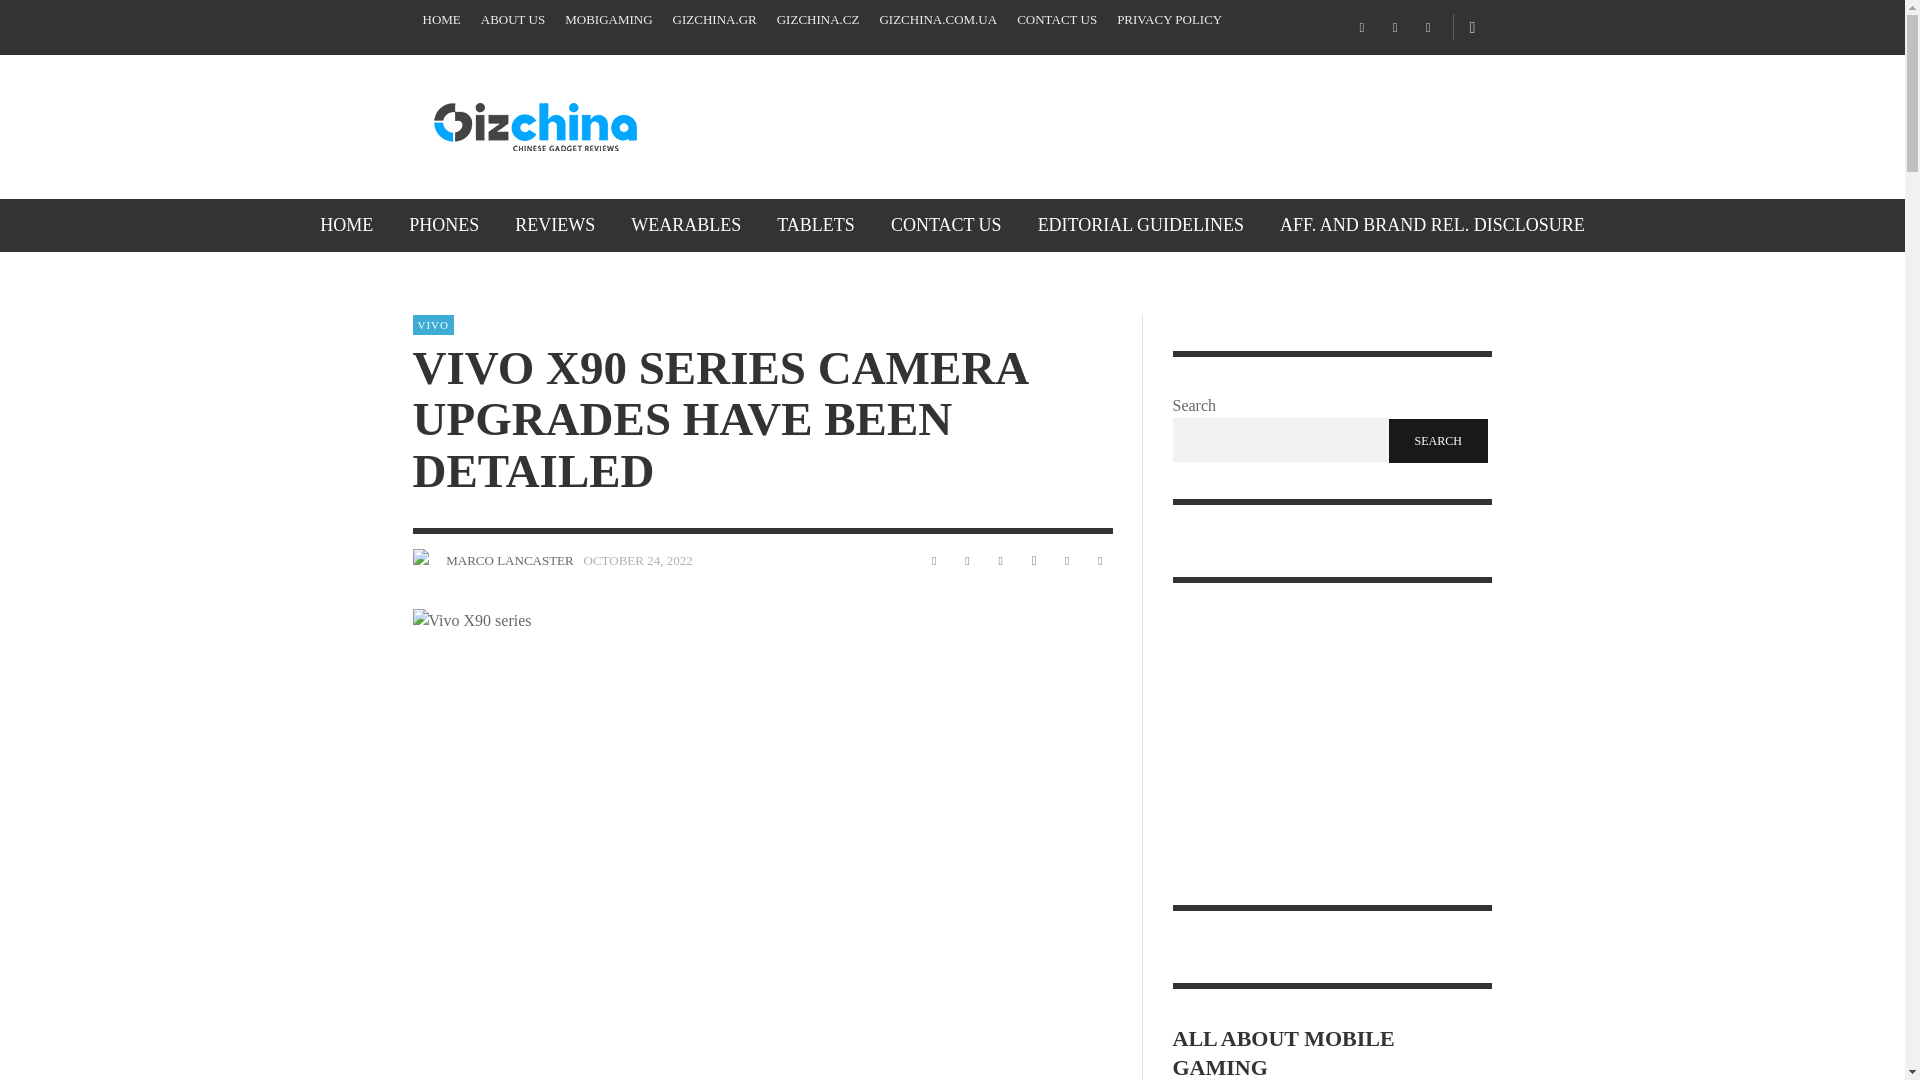 This screenshot has width=1920, height=1080. Describe the element at coordinates (441, 20) in the screenshot. I see `HOME` at that location.